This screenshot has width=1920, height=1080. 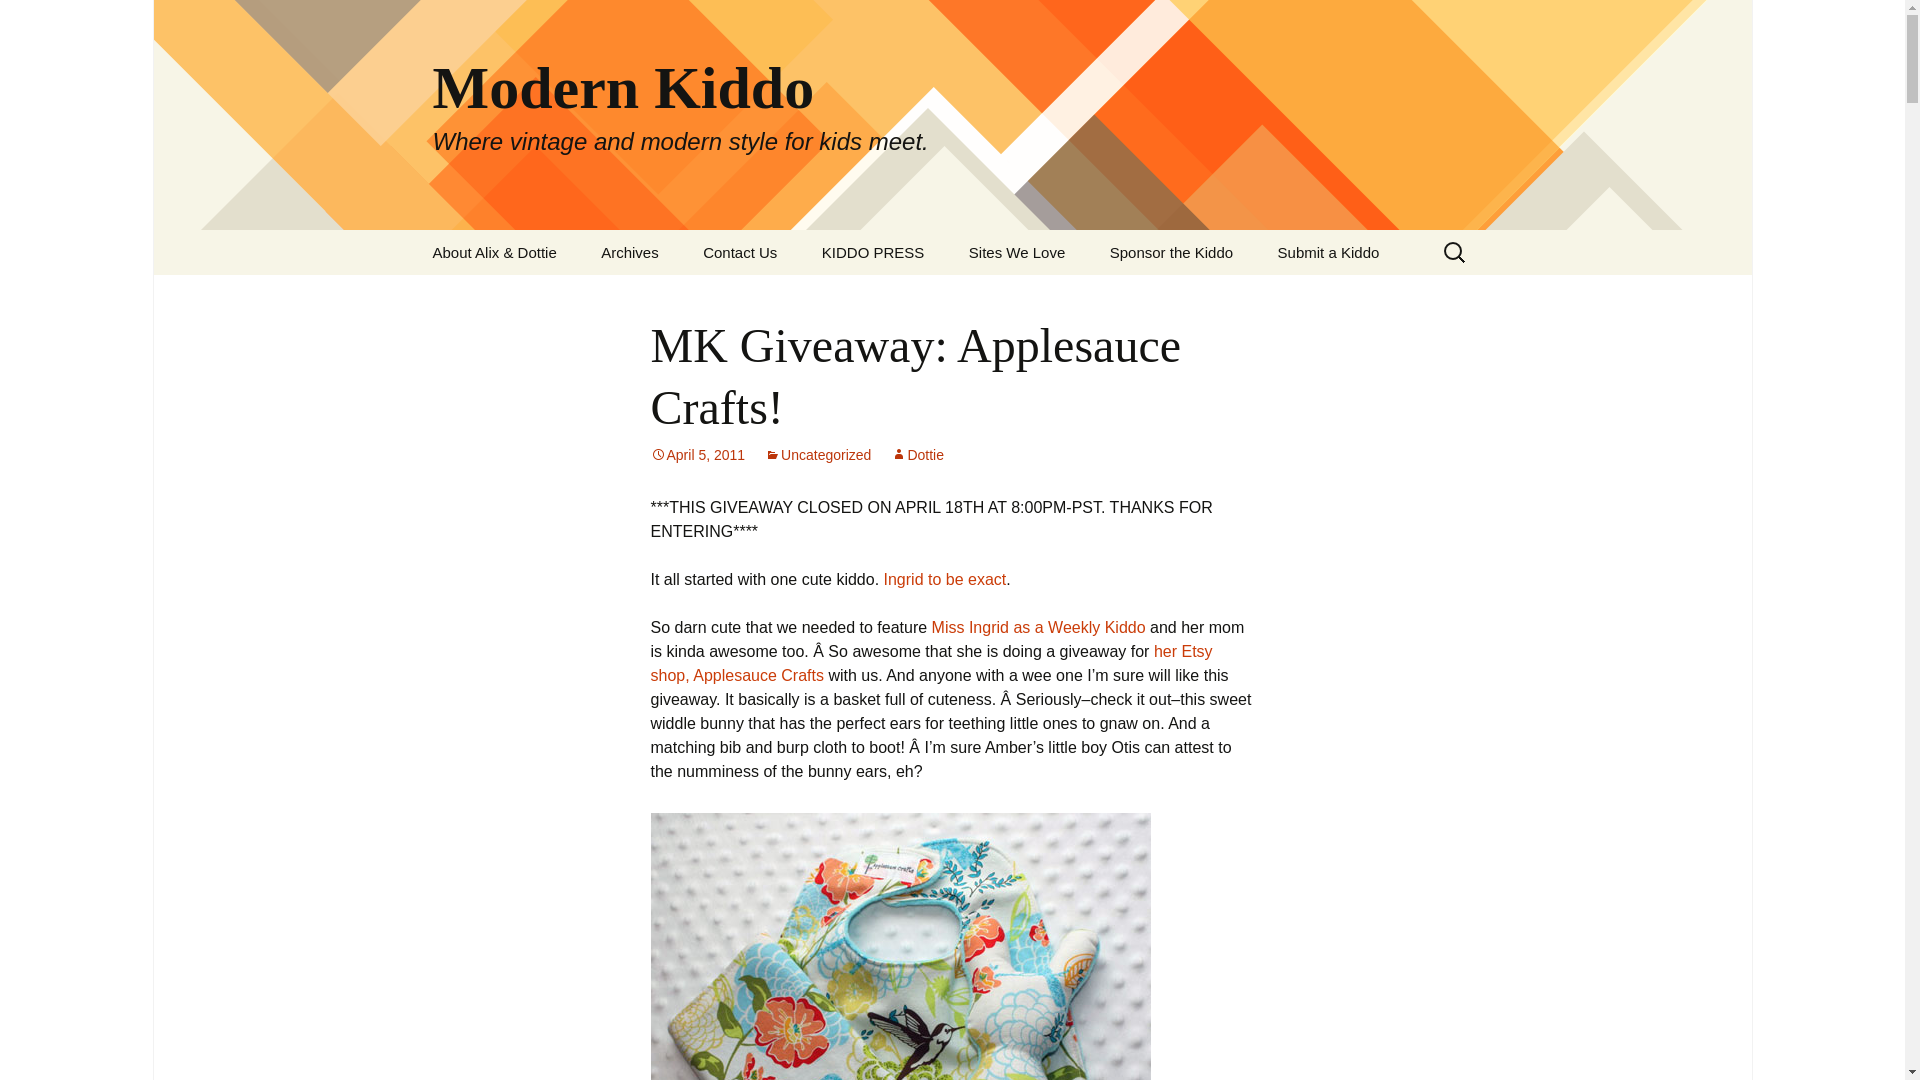 What do you see at coordinates (24, 21) in the screenshot?
I see `Search` at bounding box center [24, 21].